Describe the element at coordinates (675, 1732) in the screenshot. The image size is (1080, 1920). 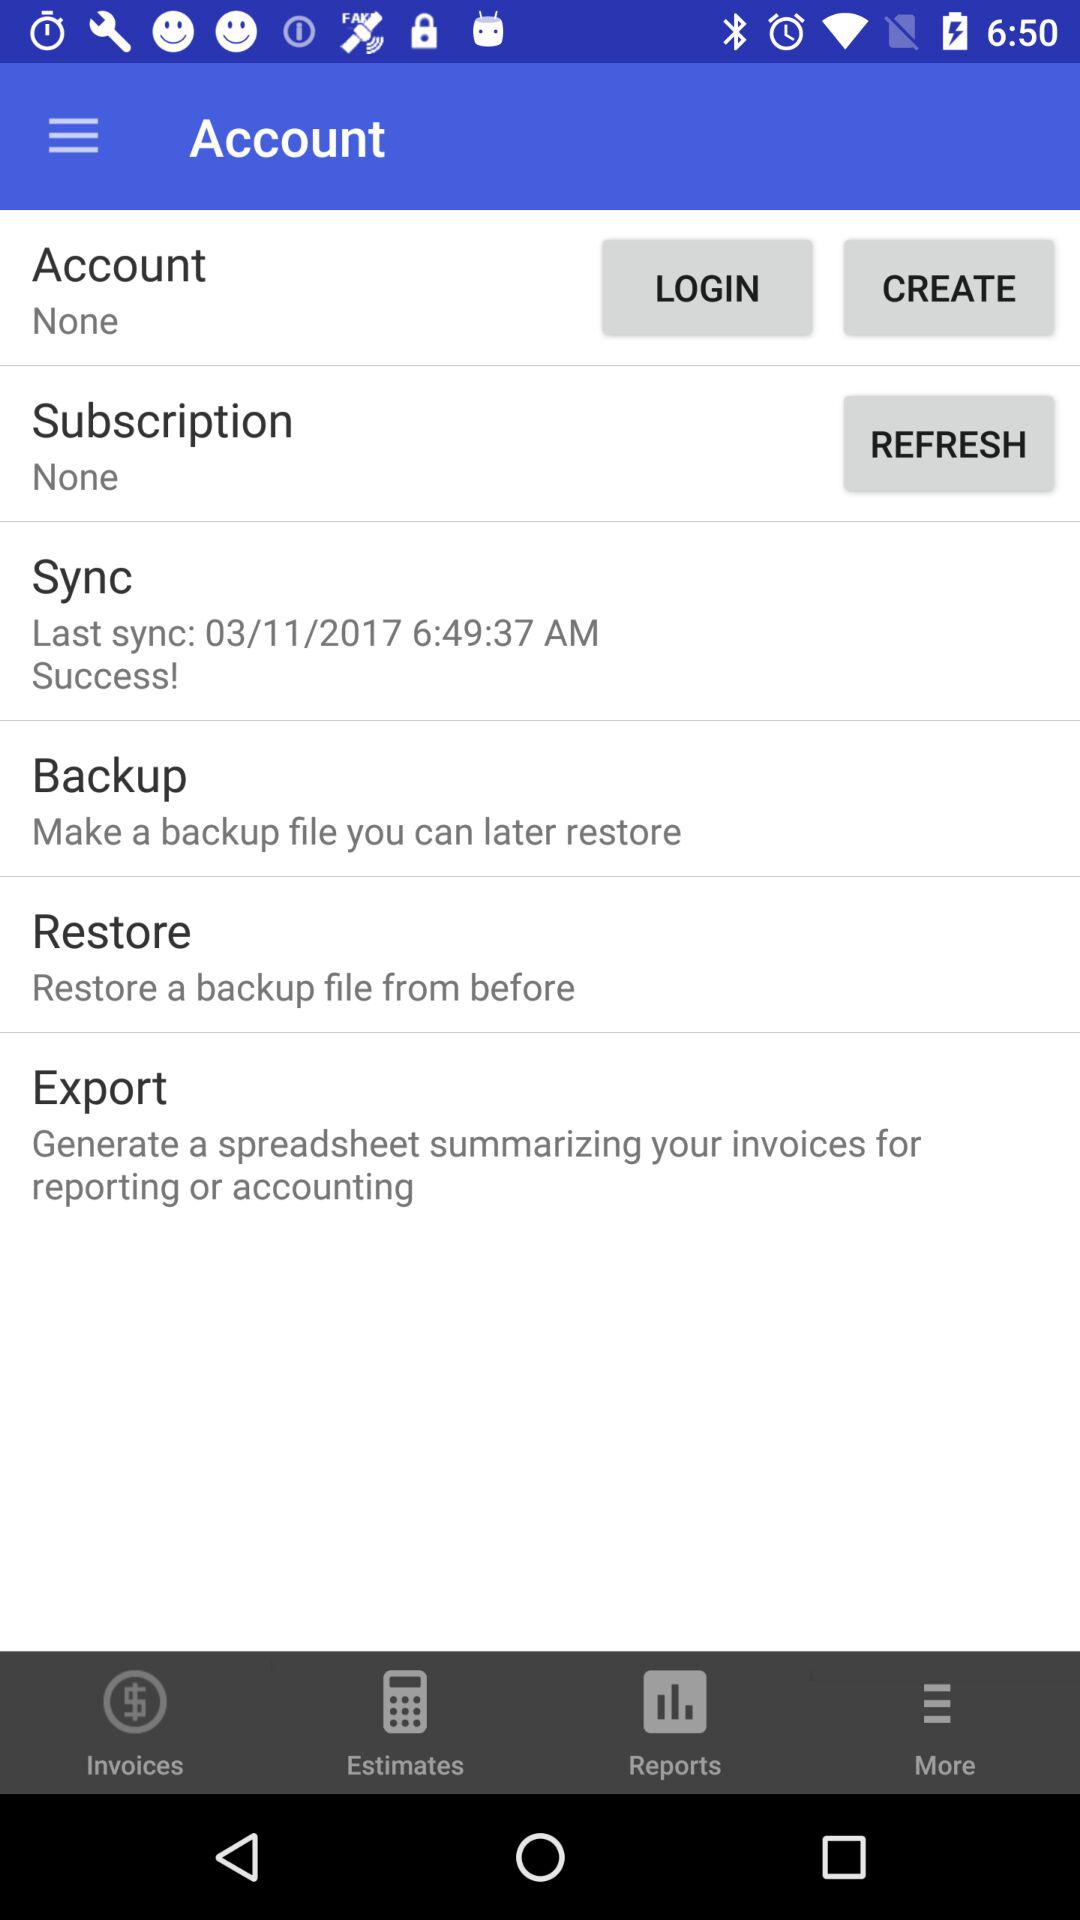
I see `click on the button along with the text reports` at that location.